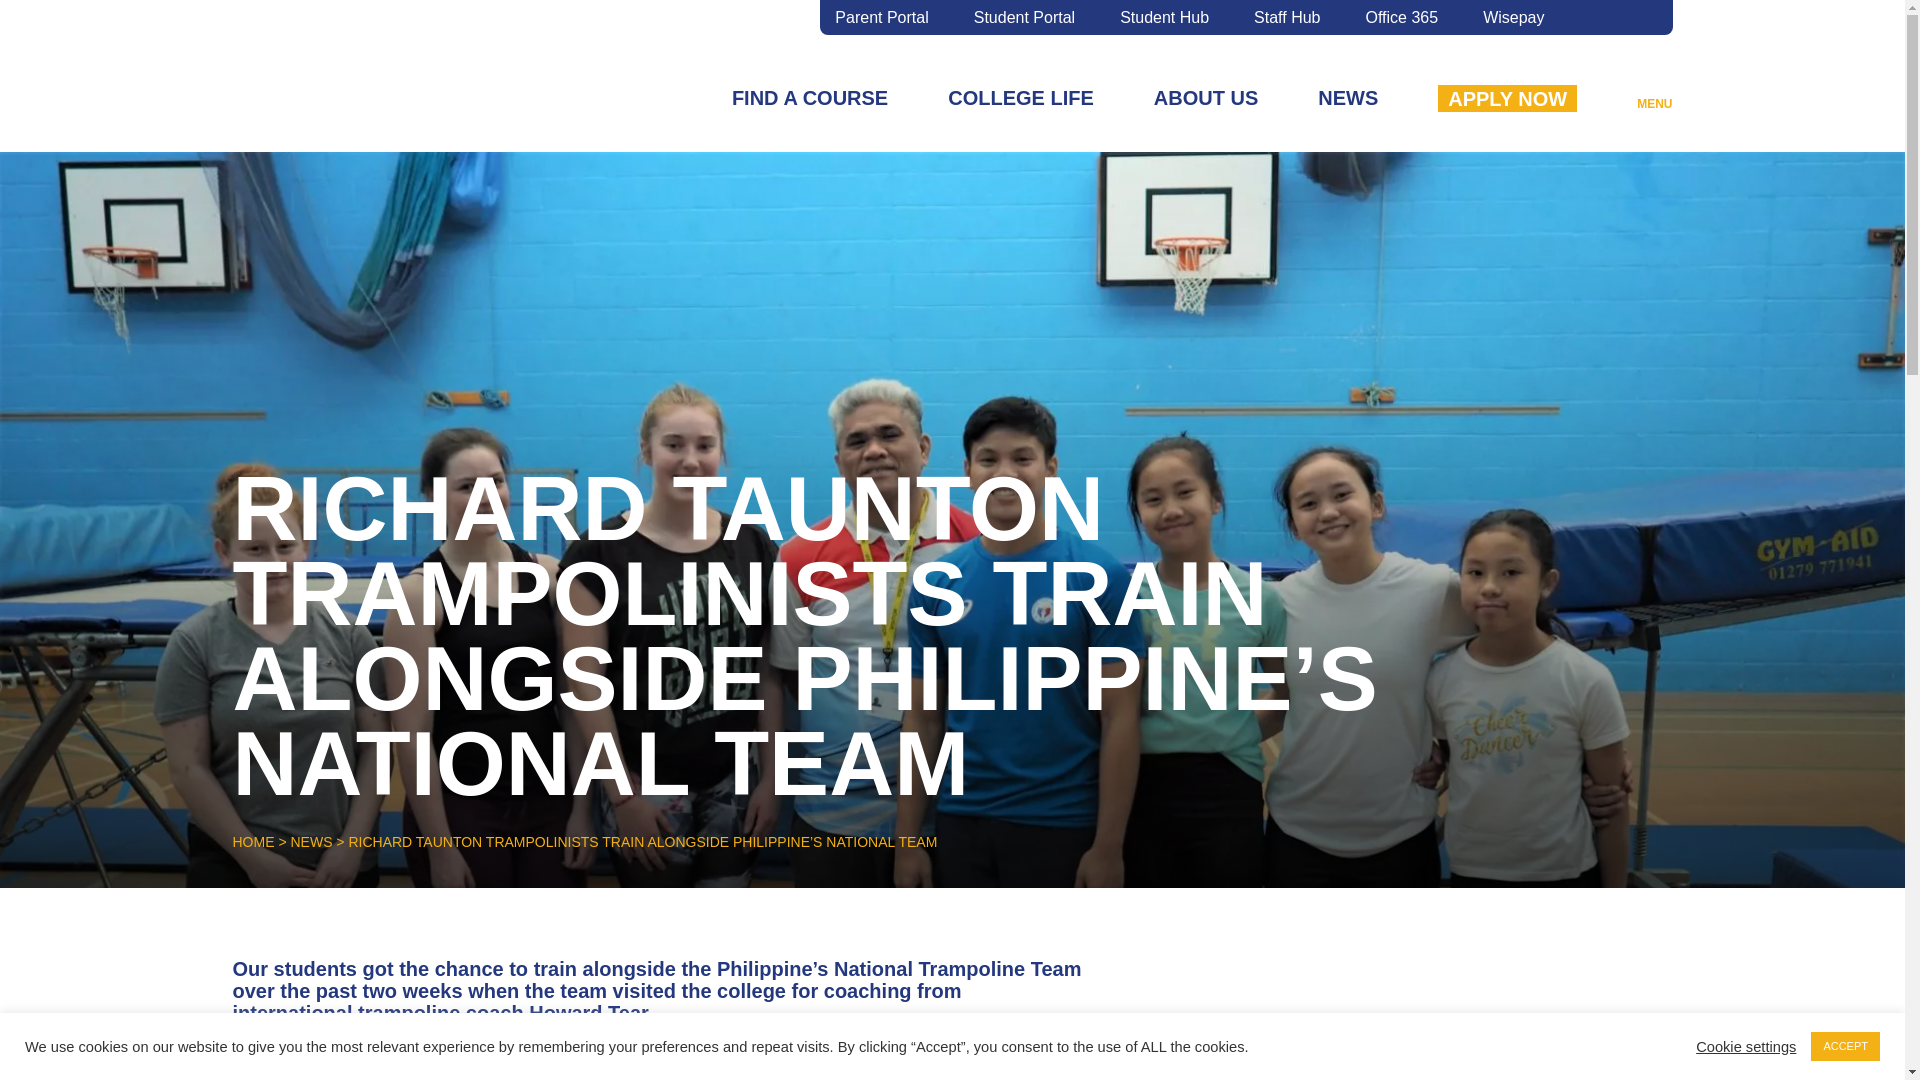 This screenshot has height=1080, width=1920. What do you see at coordinates (349, 106) in the screenshot?
I see `Logo` at bounding box center [349, 106].